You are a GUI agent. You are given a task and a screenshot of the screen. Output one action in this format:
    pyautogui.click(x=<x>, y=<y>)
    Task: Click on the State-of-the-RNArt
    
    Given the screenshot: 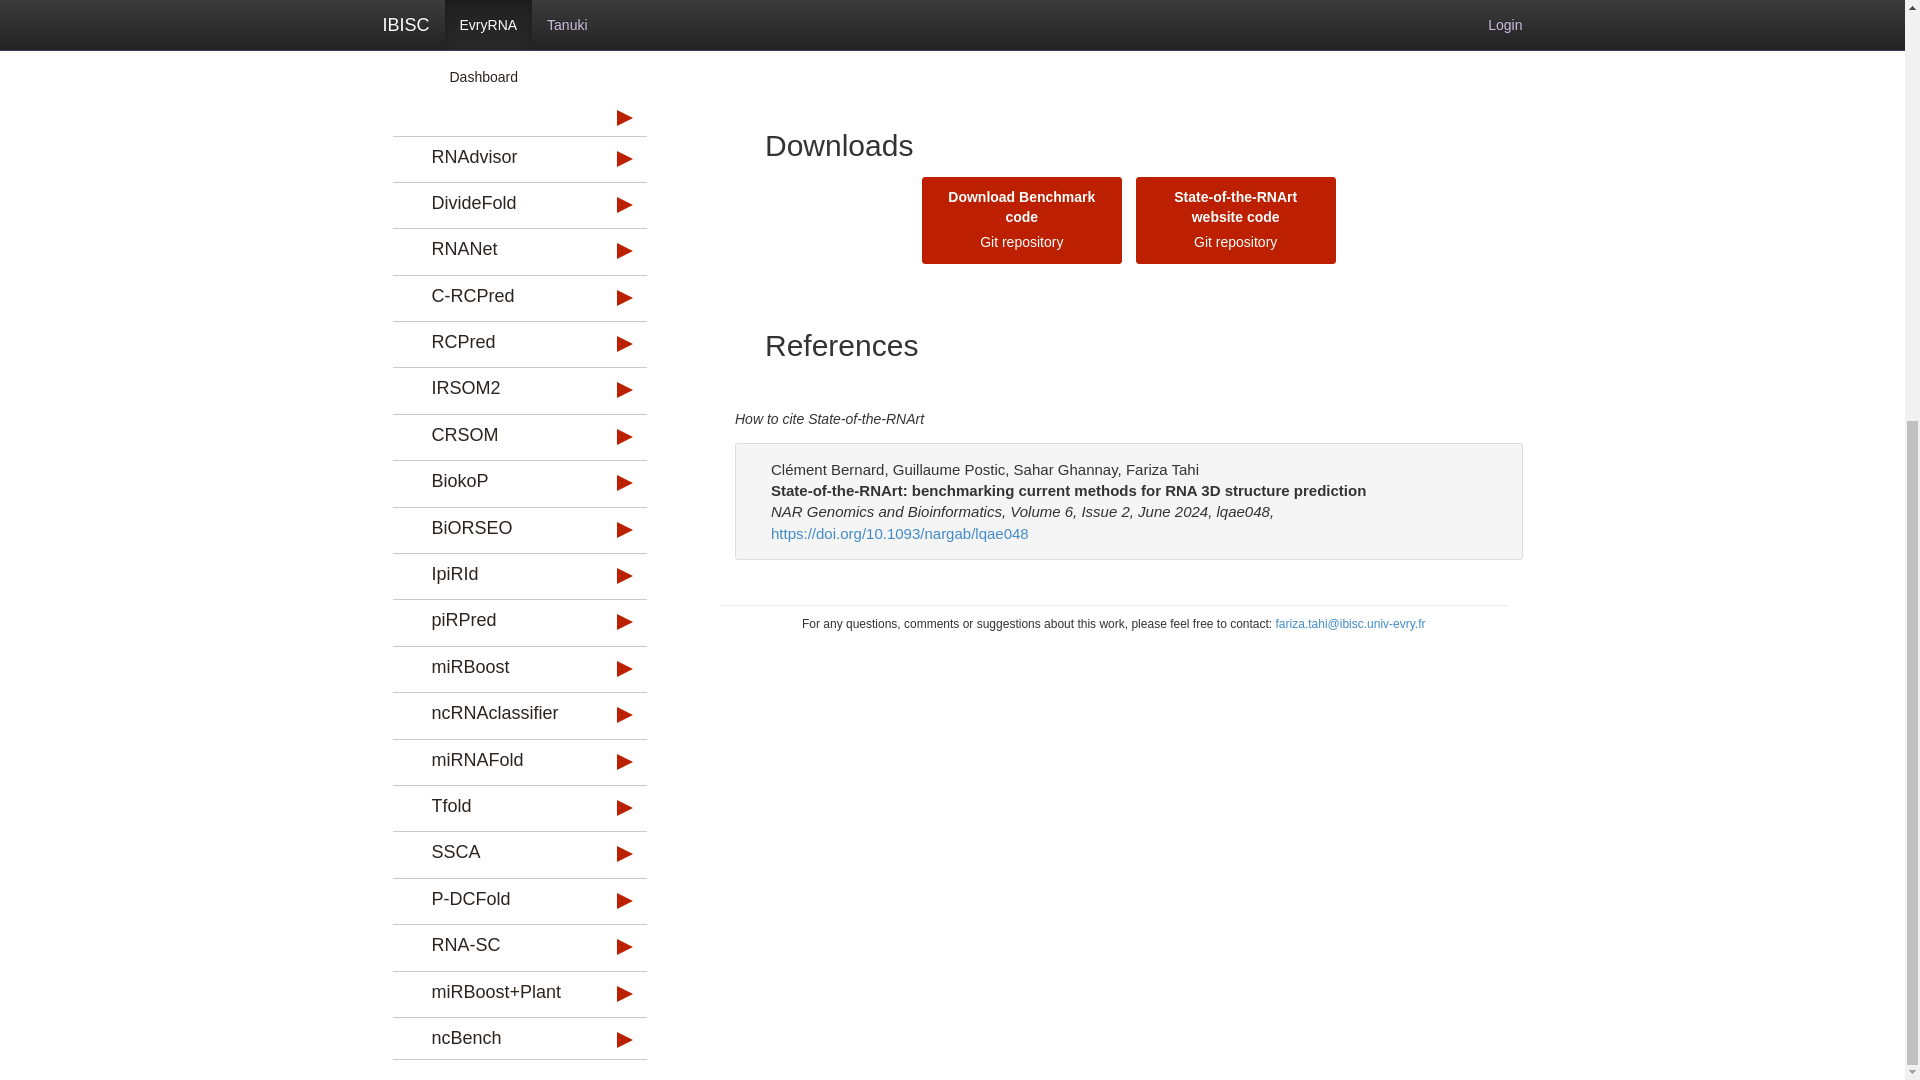 What is the action you would take?
    pyautogui.click(x=495, y=8)
    